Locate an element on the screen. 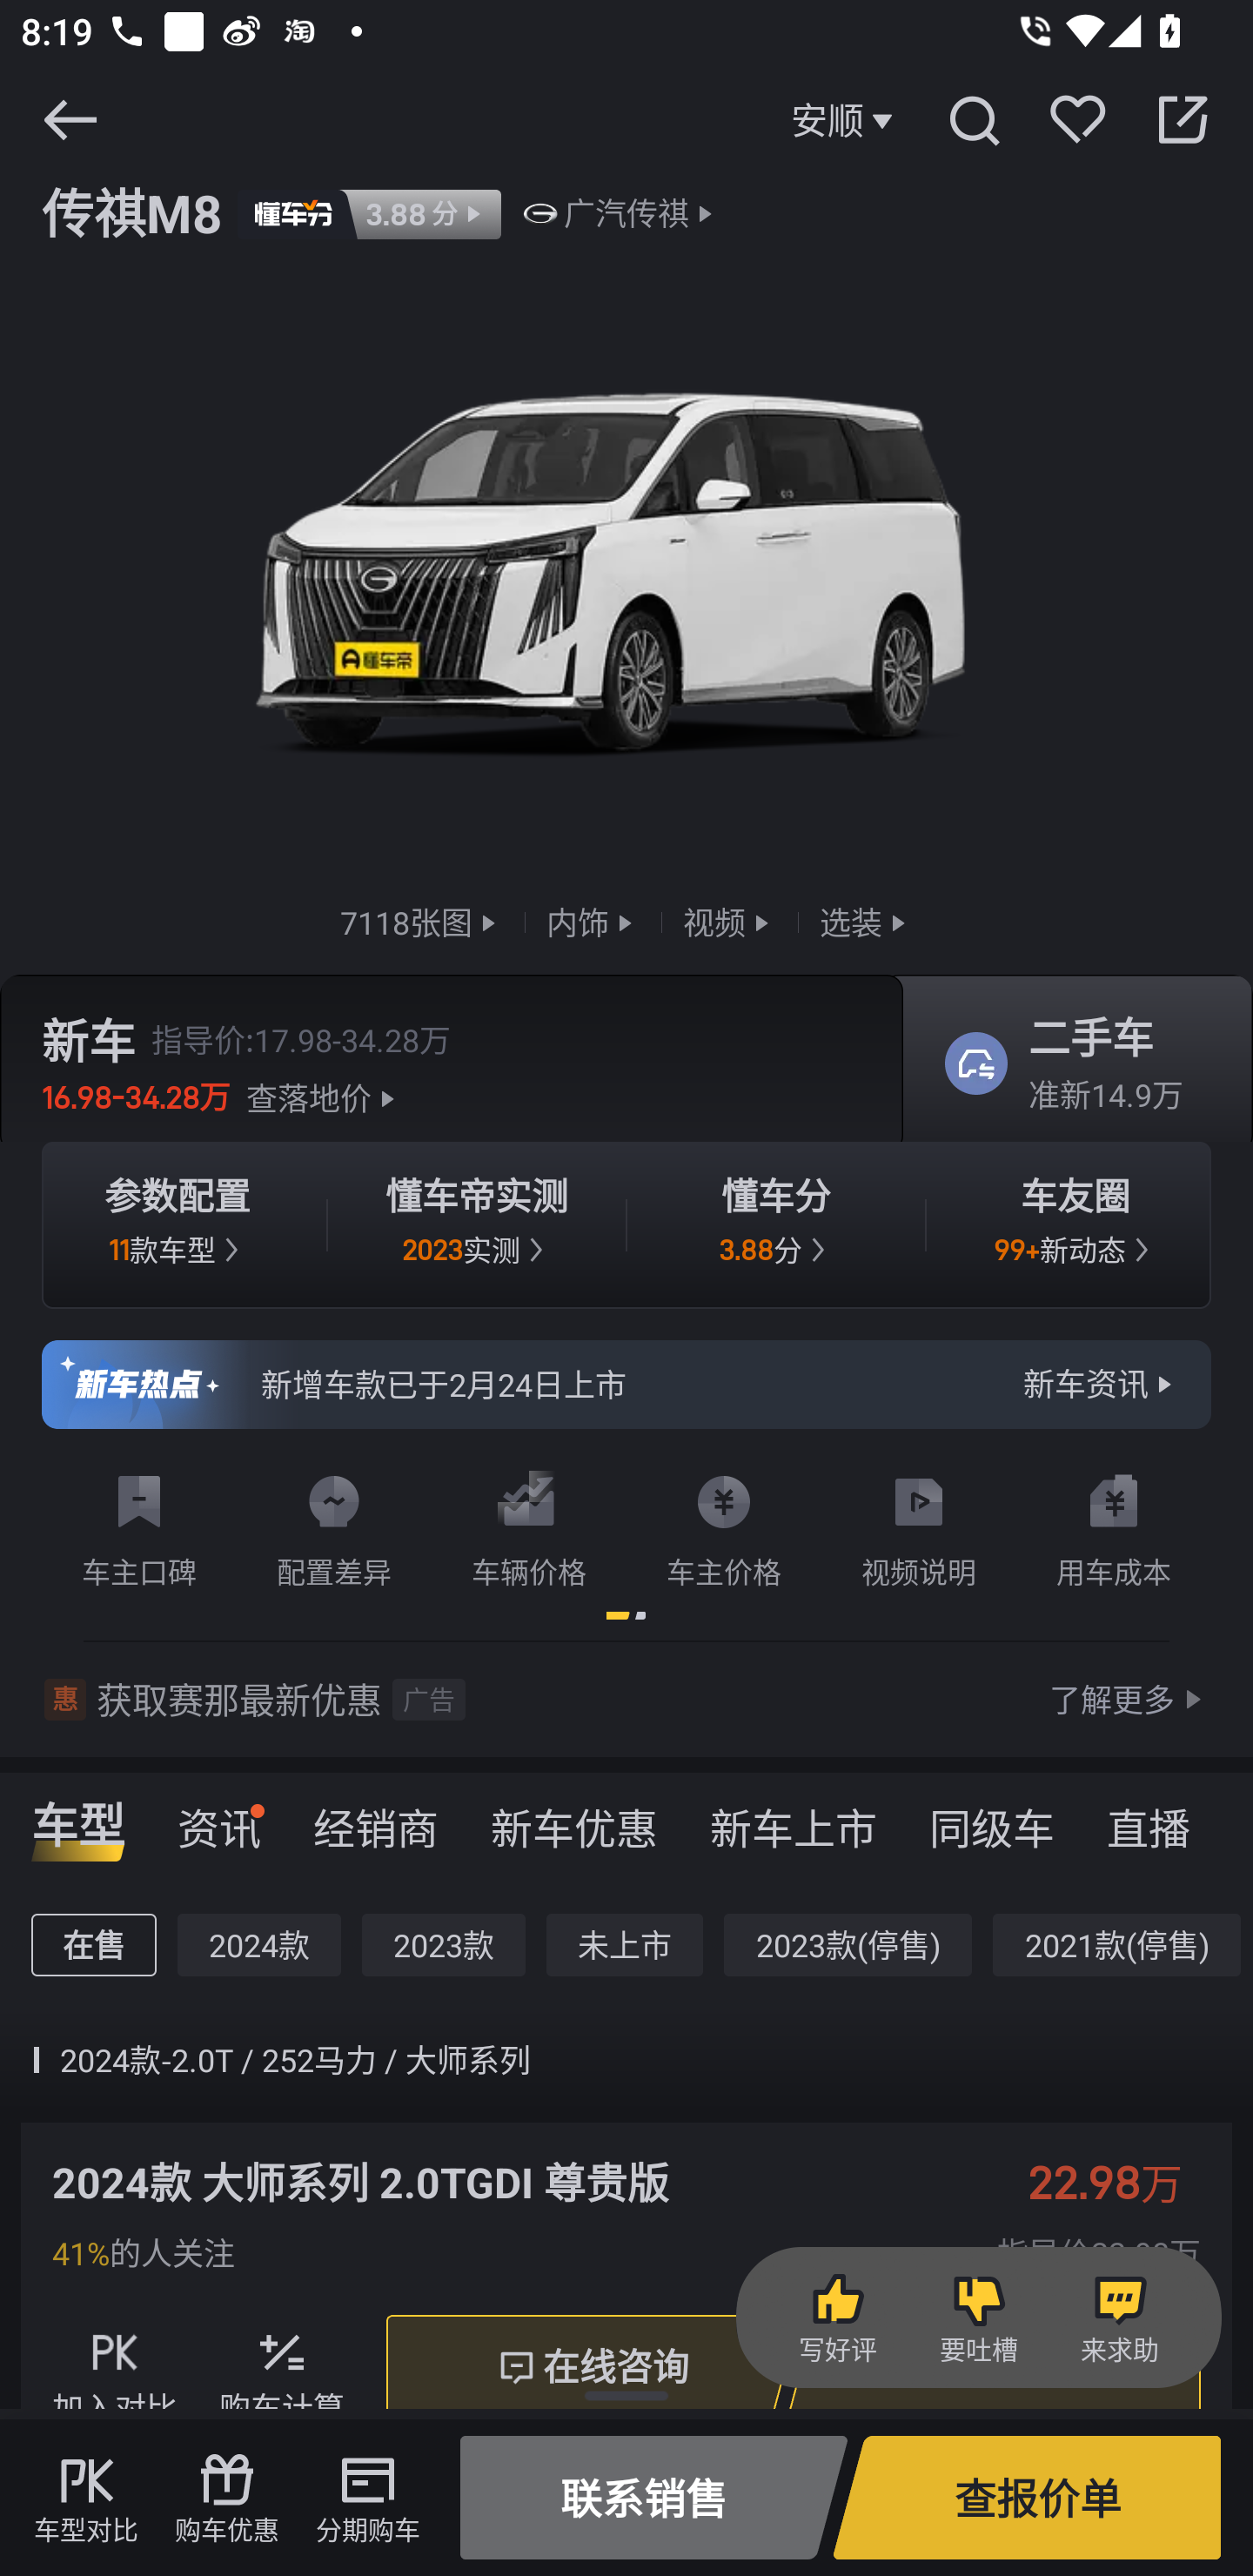 Image resolution: width=1253 pixels, height=2576 pixels. 写好评 is located at coordinates (837, 2318).